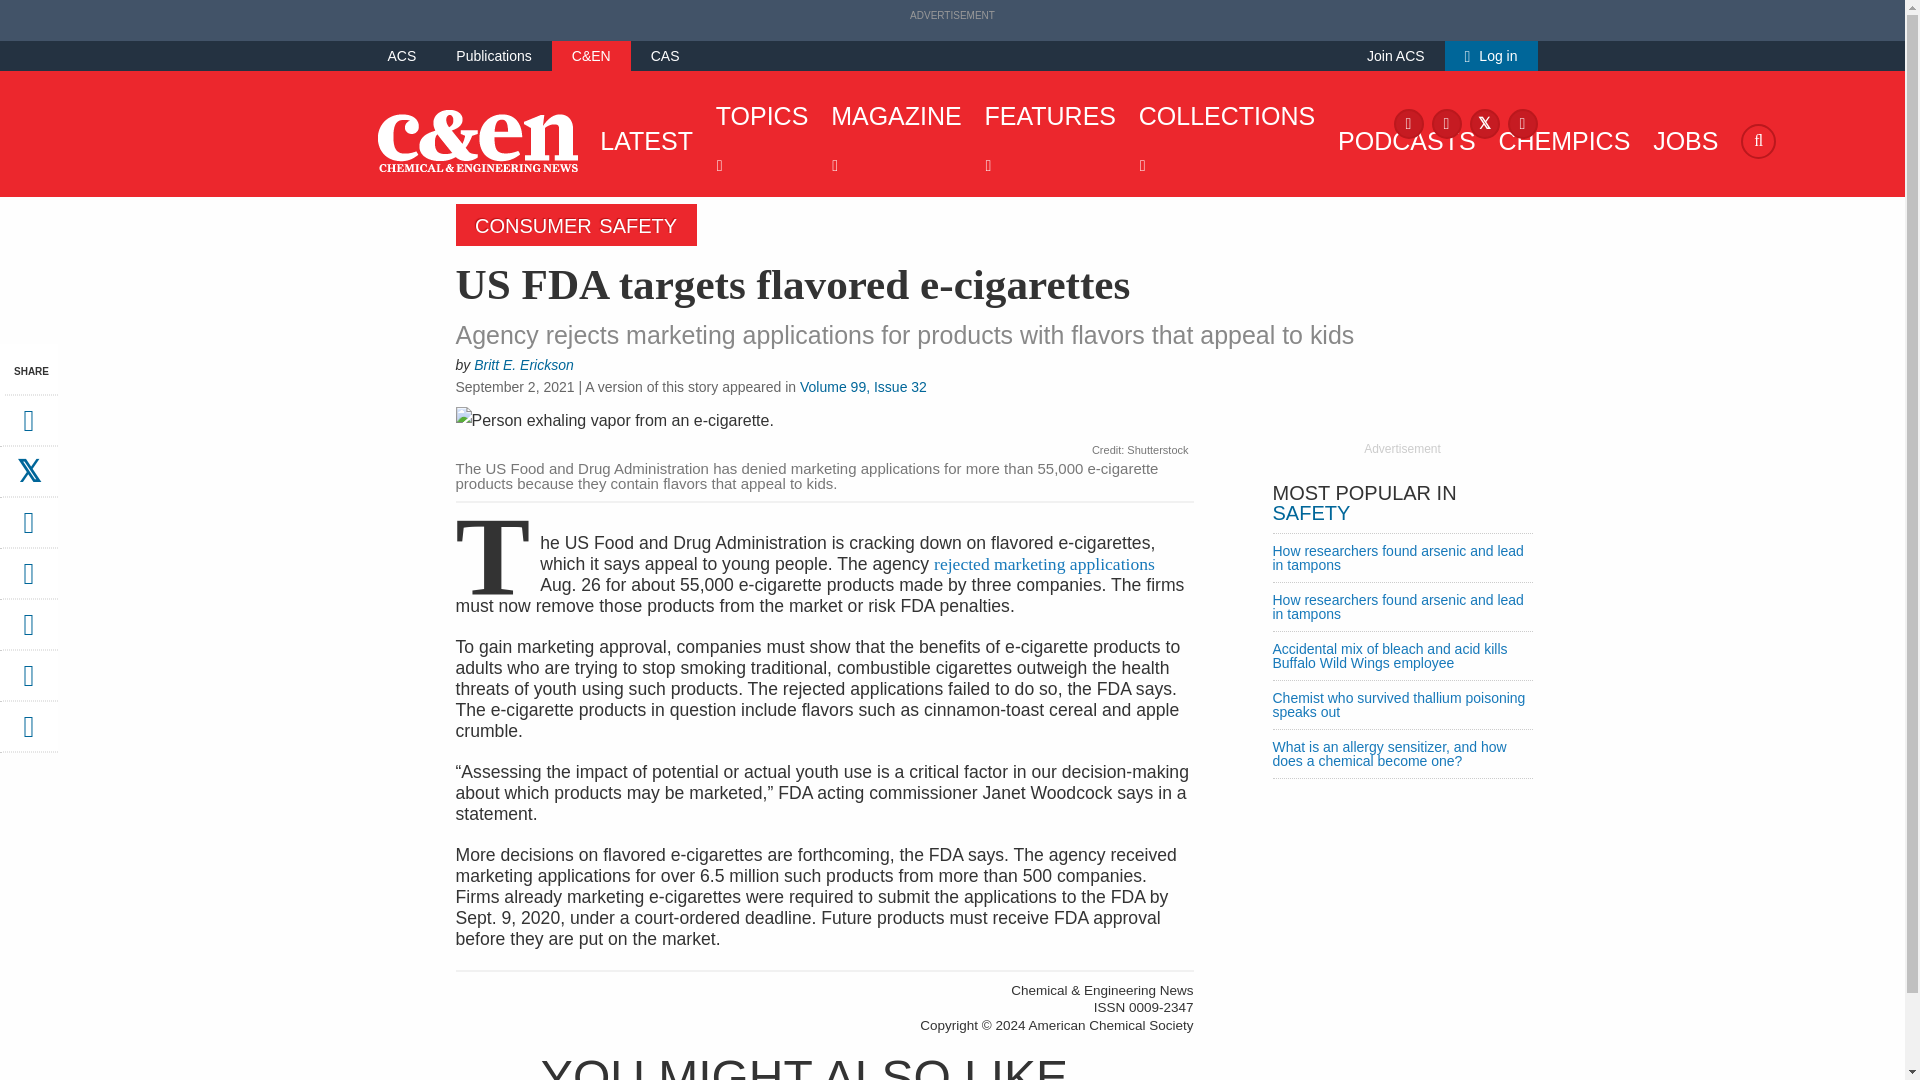 The height and width of the screenshot is (1080, 1920). What do you see at coordinates (1491, 55) in the screenshot?
I see `Log in` at bounding box center [1491, 55].